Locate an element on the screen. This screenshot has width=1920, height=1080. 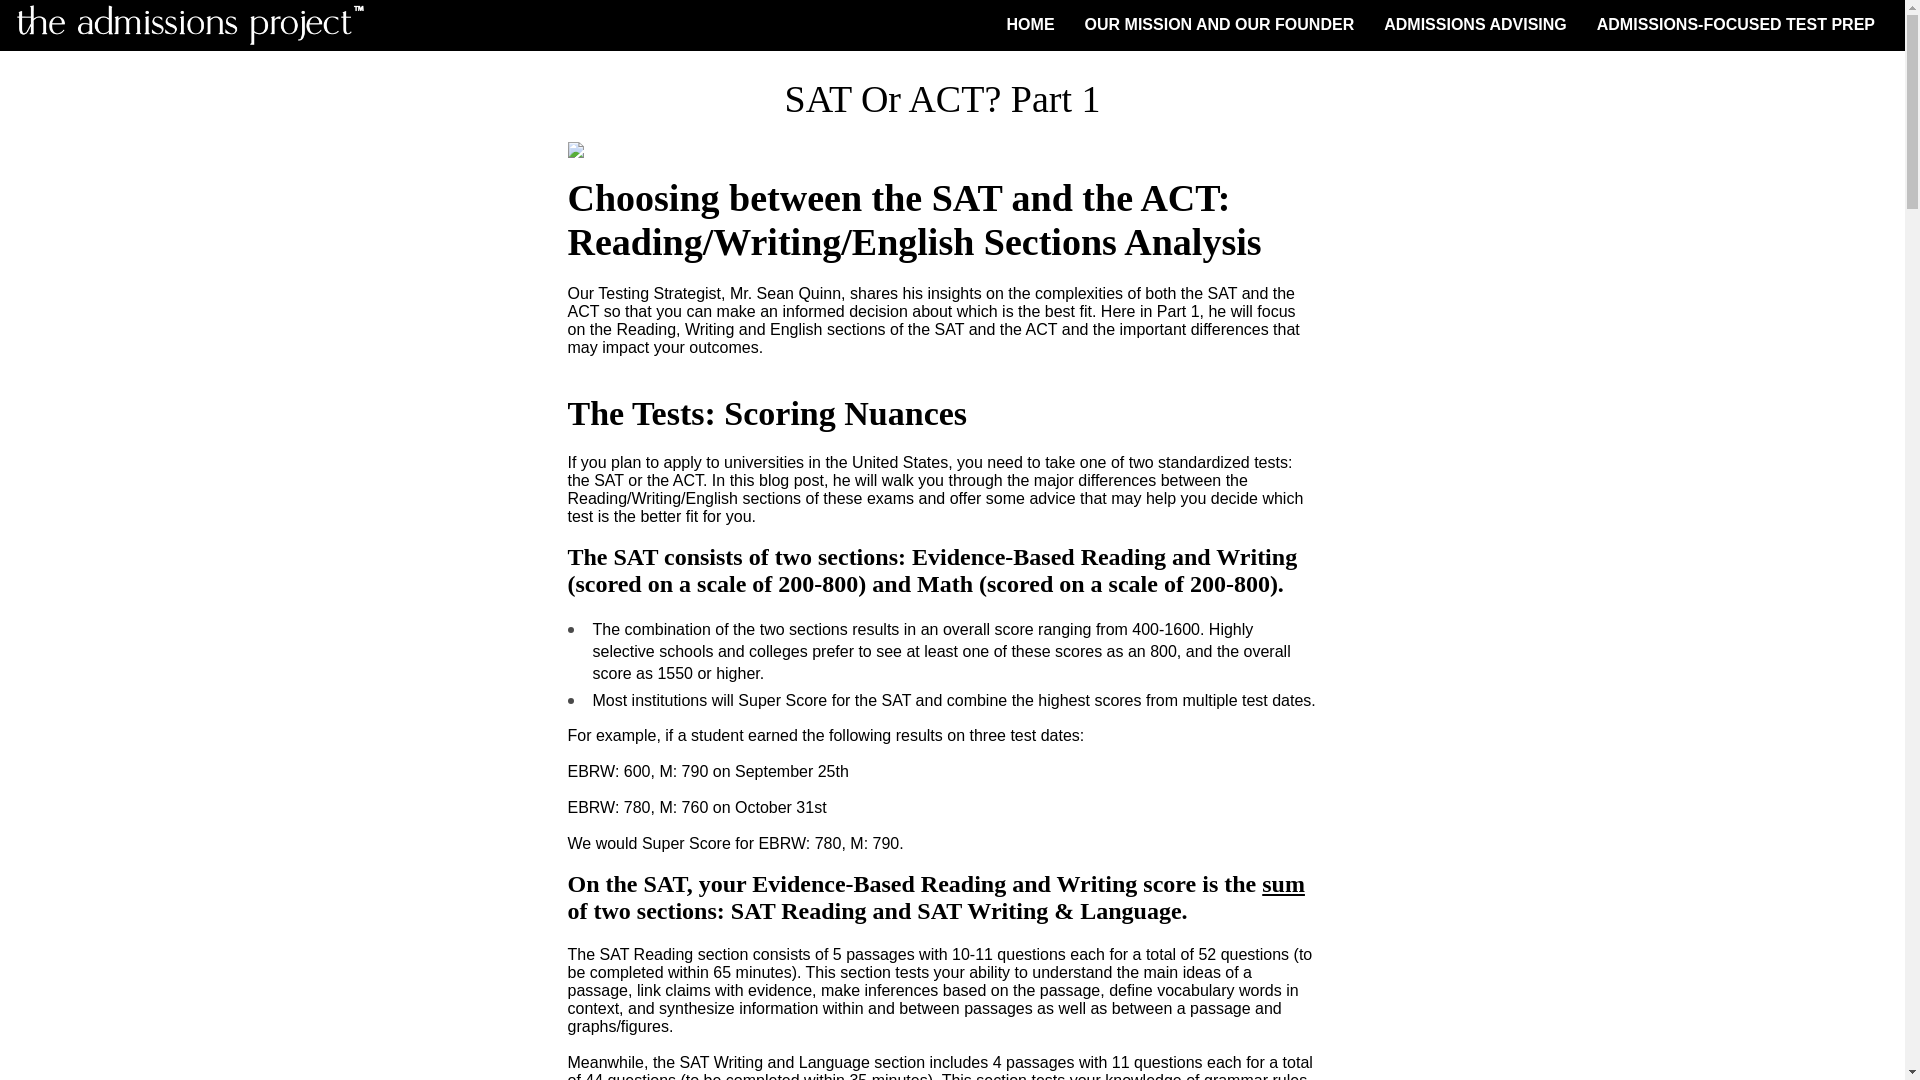
The SAT is located at coordinates (613, 557).